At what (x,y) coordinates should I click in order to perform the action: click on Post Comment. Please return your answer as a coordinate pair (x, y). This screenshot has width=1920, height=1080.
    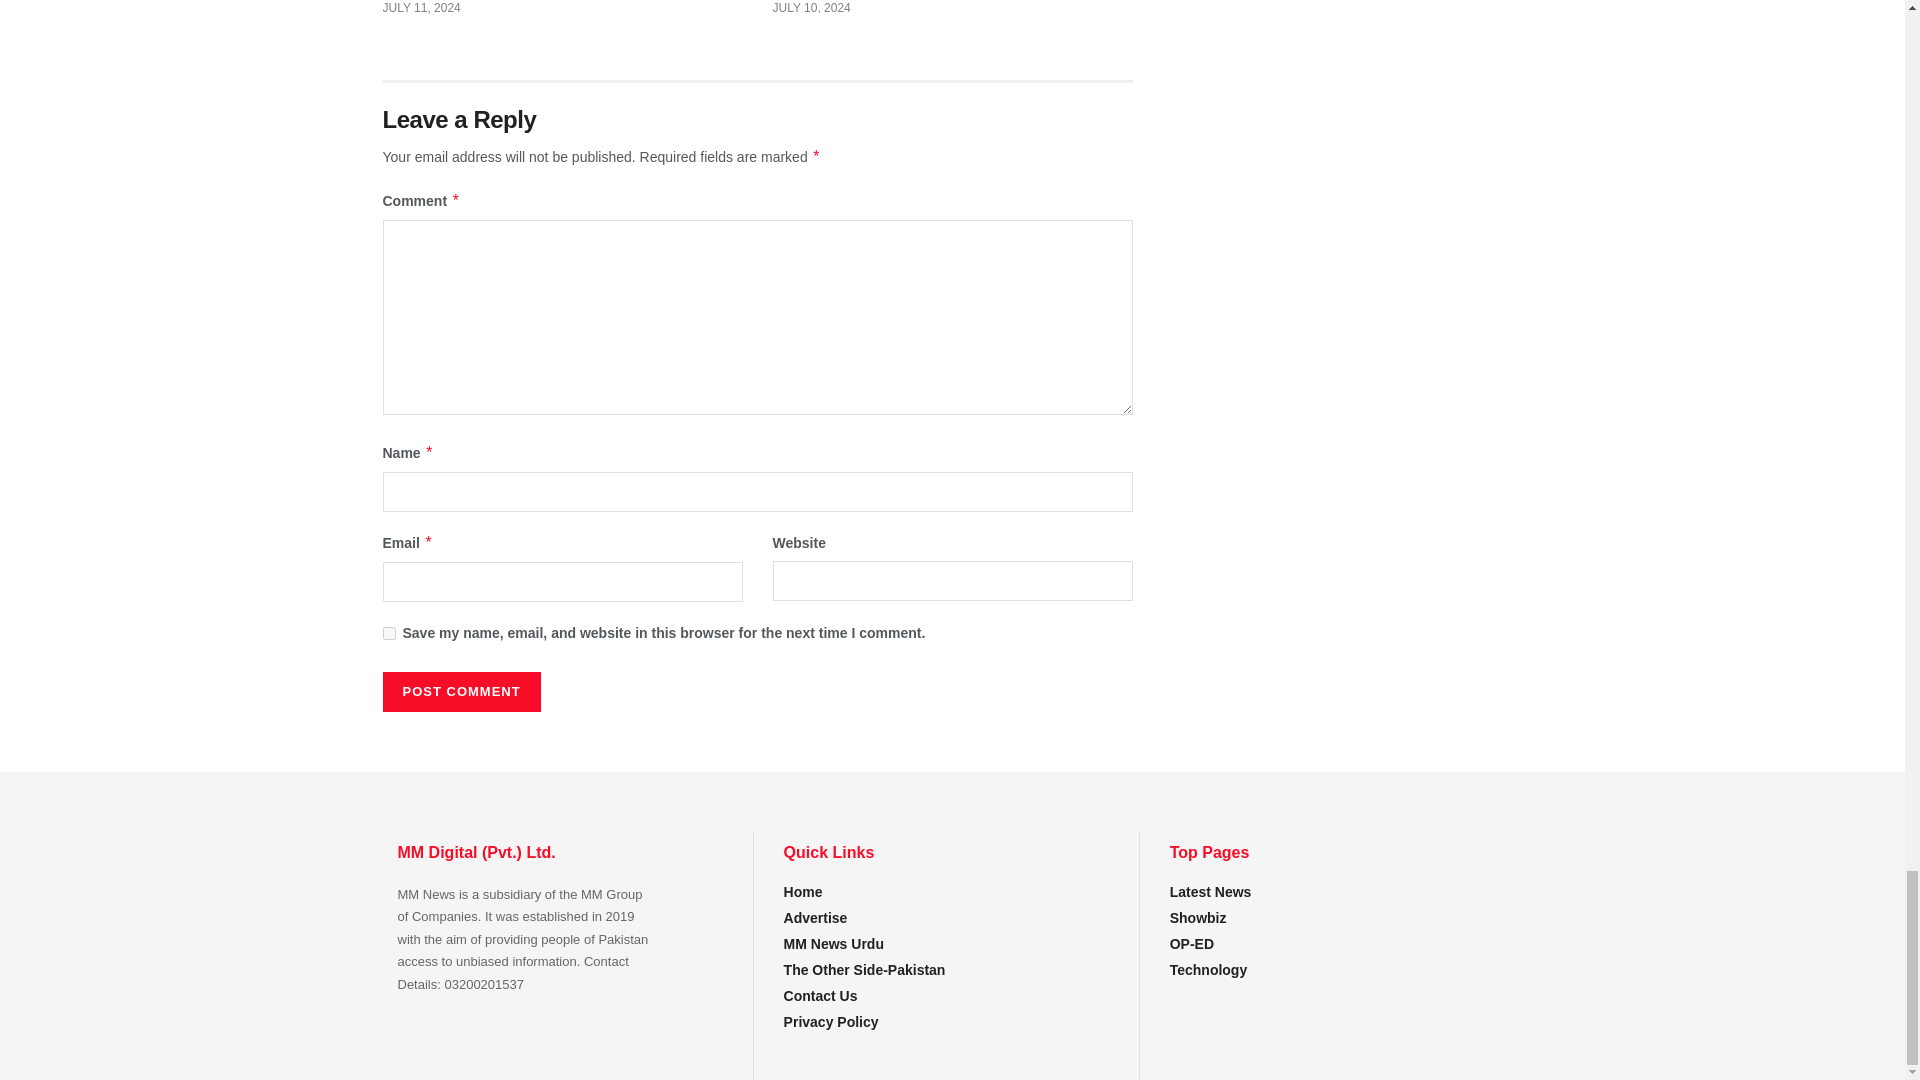
    Looking at the image, I should click on (460, 691).